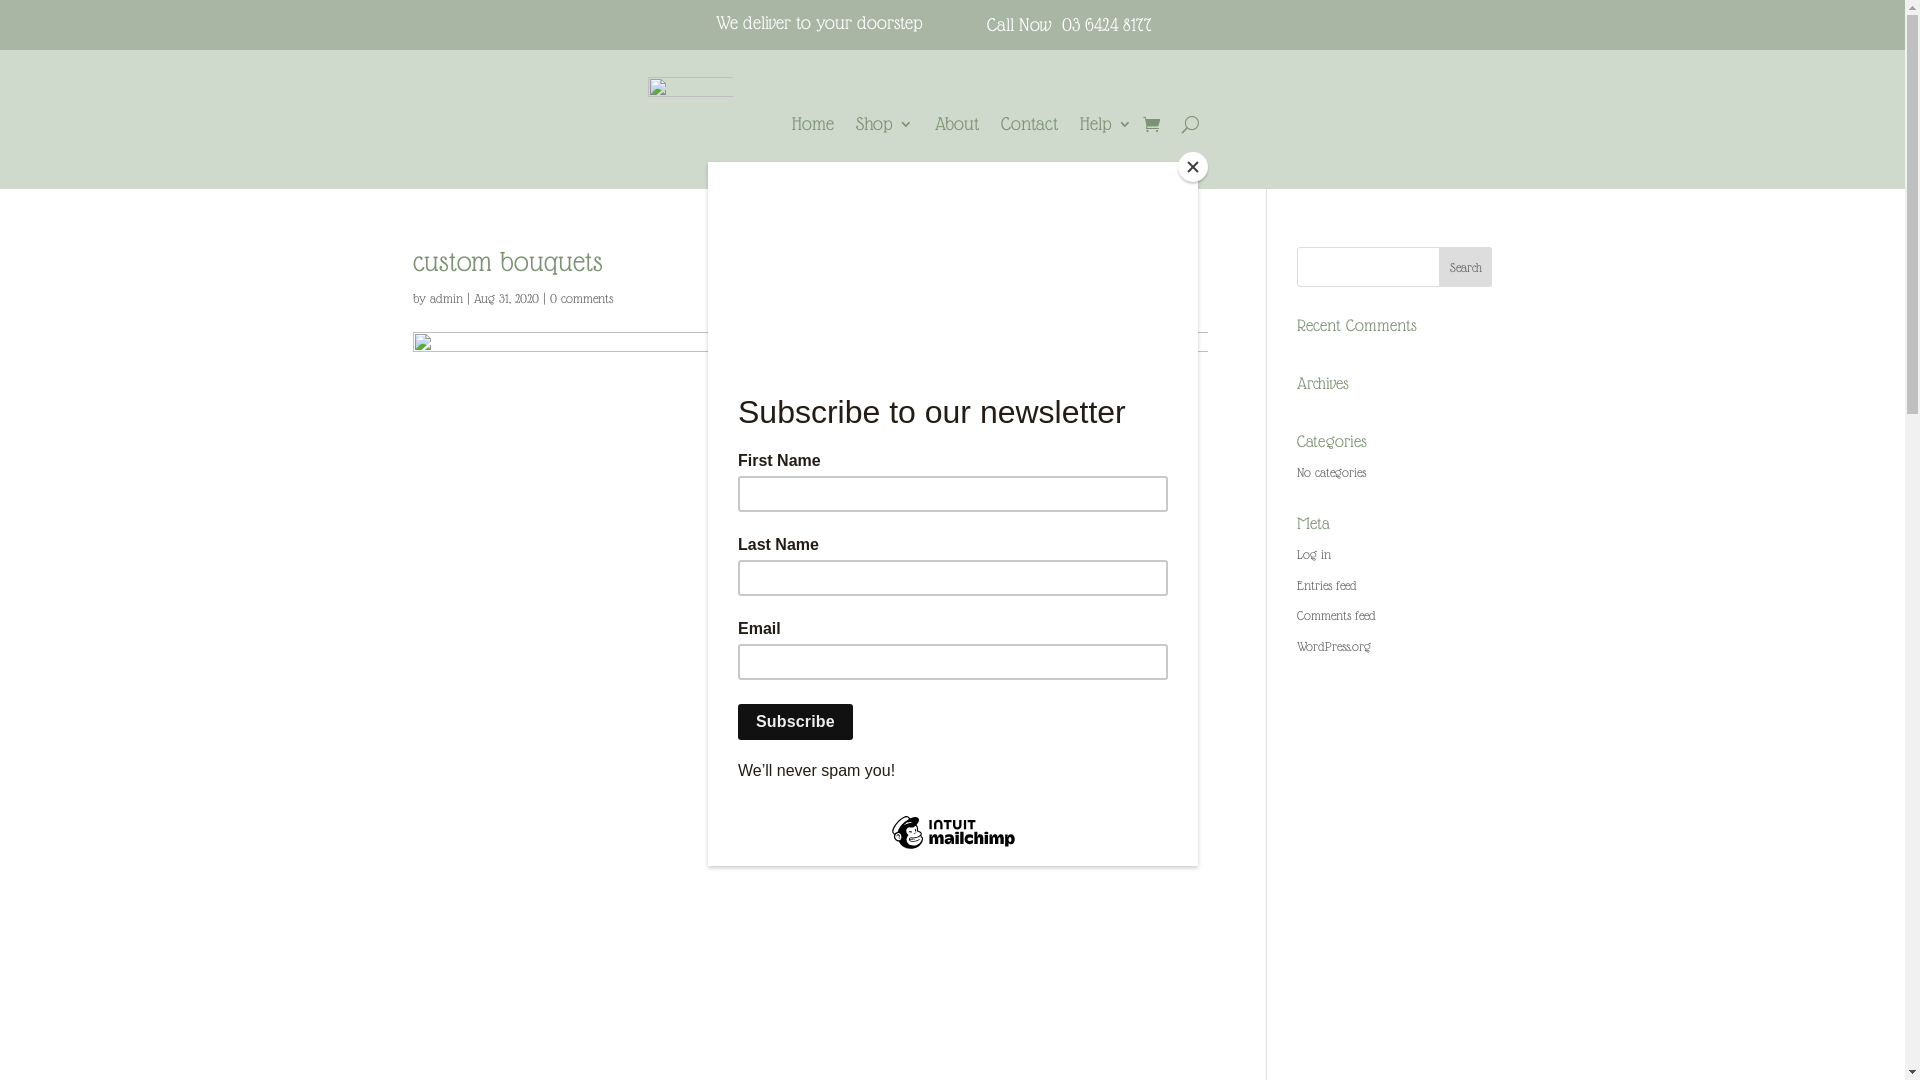 Image resolution: width=1920 pixels, height=1080 pixels. What do you see at coordinates (1466, 267) in the screenshot?
I see `Search` at bounding box center [1466, 267].